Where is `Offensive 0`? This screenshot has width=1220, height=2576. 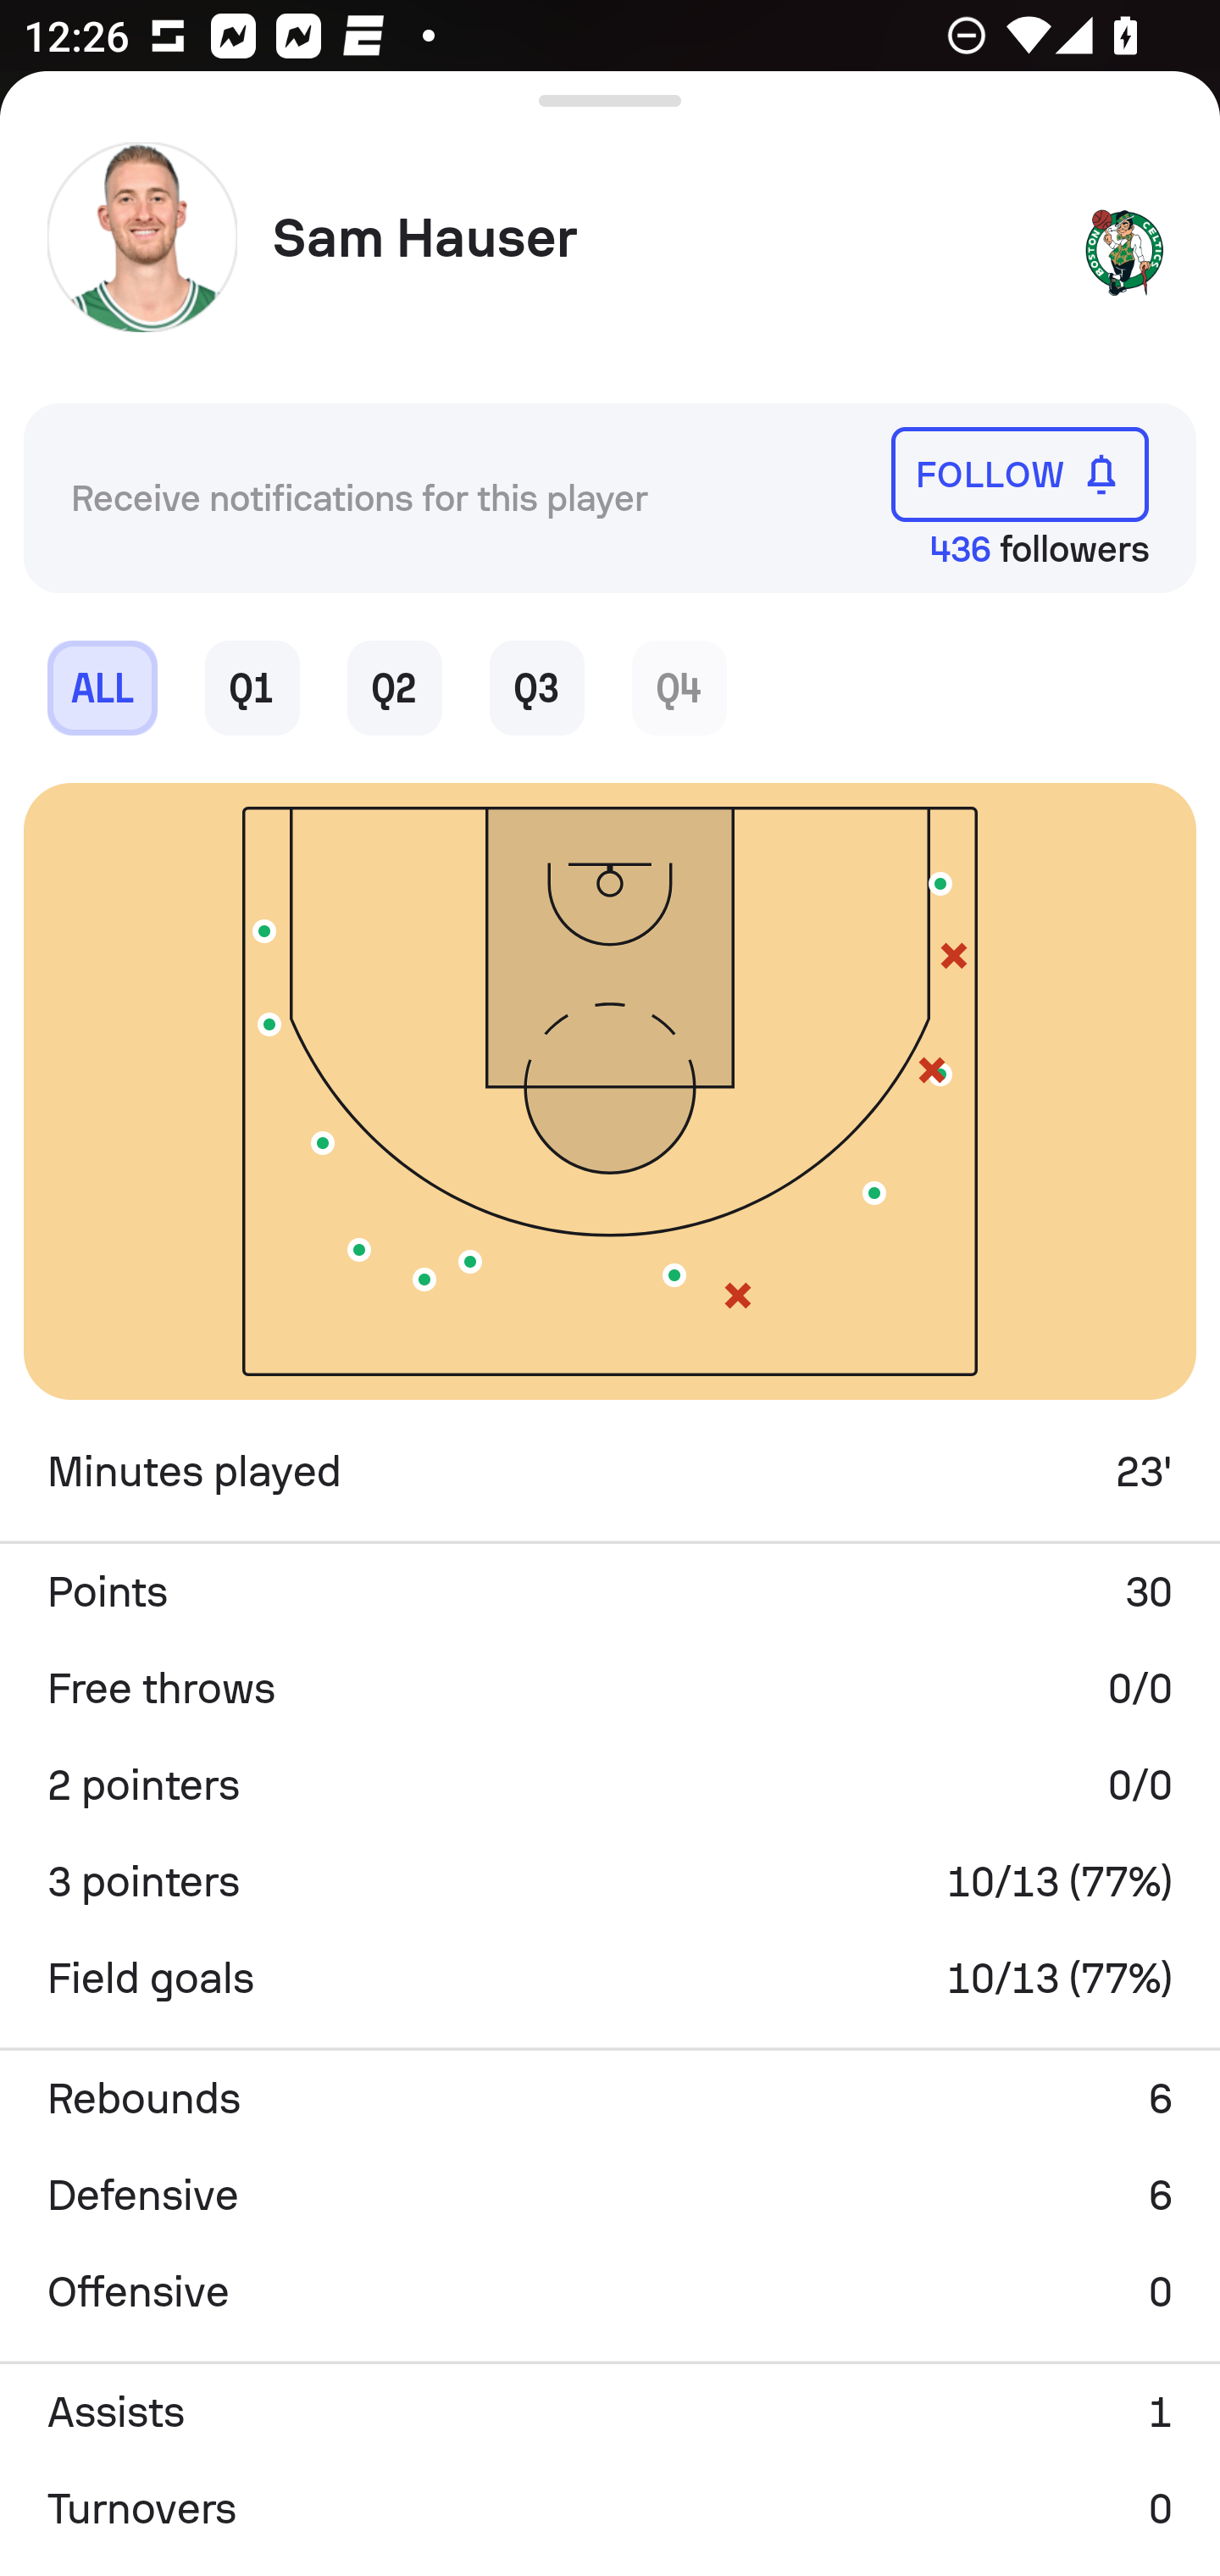
Offensive 0 is located at coordinates (610, 2292).